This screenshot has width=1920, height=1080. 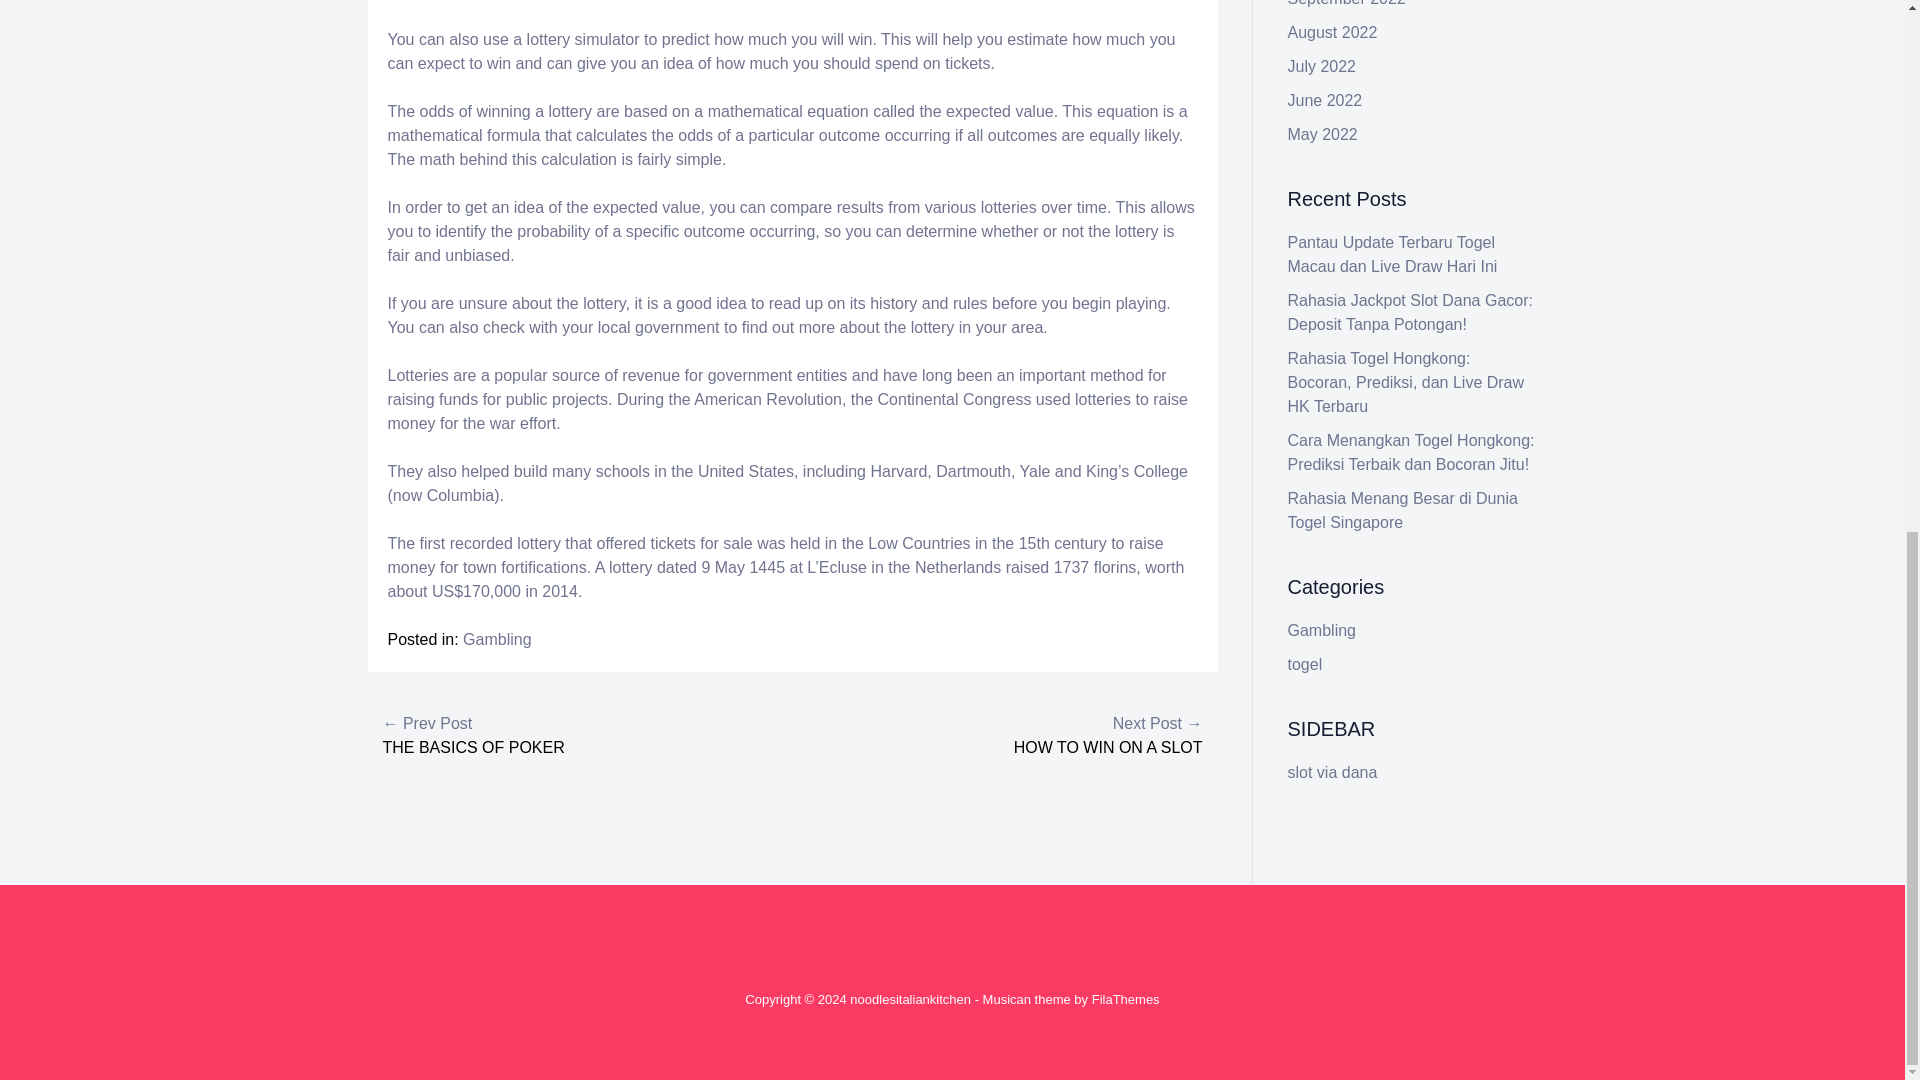 I want to click on September 2022, so click(x=1346, y=3).